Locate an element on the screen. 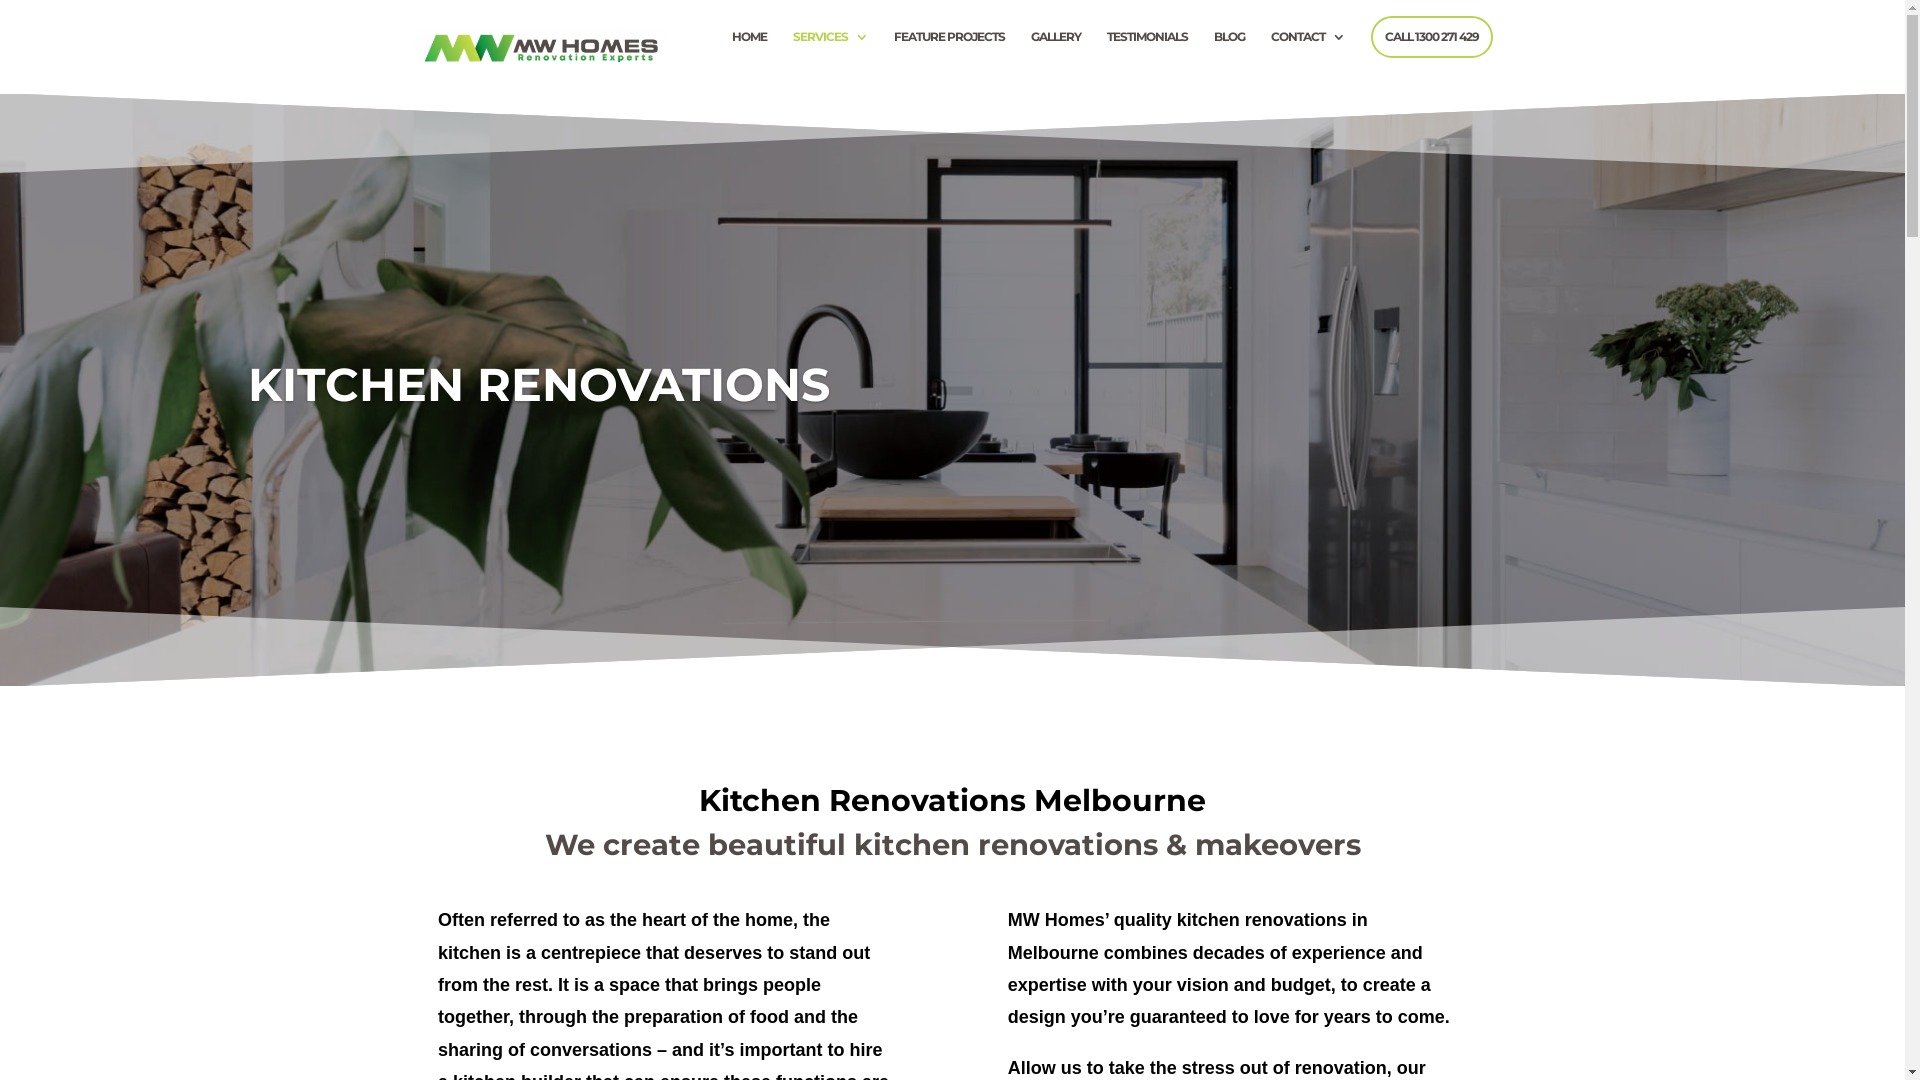 This screenshot has width=1920, height=1080. BLOG is located at coordinates (1230, 62).